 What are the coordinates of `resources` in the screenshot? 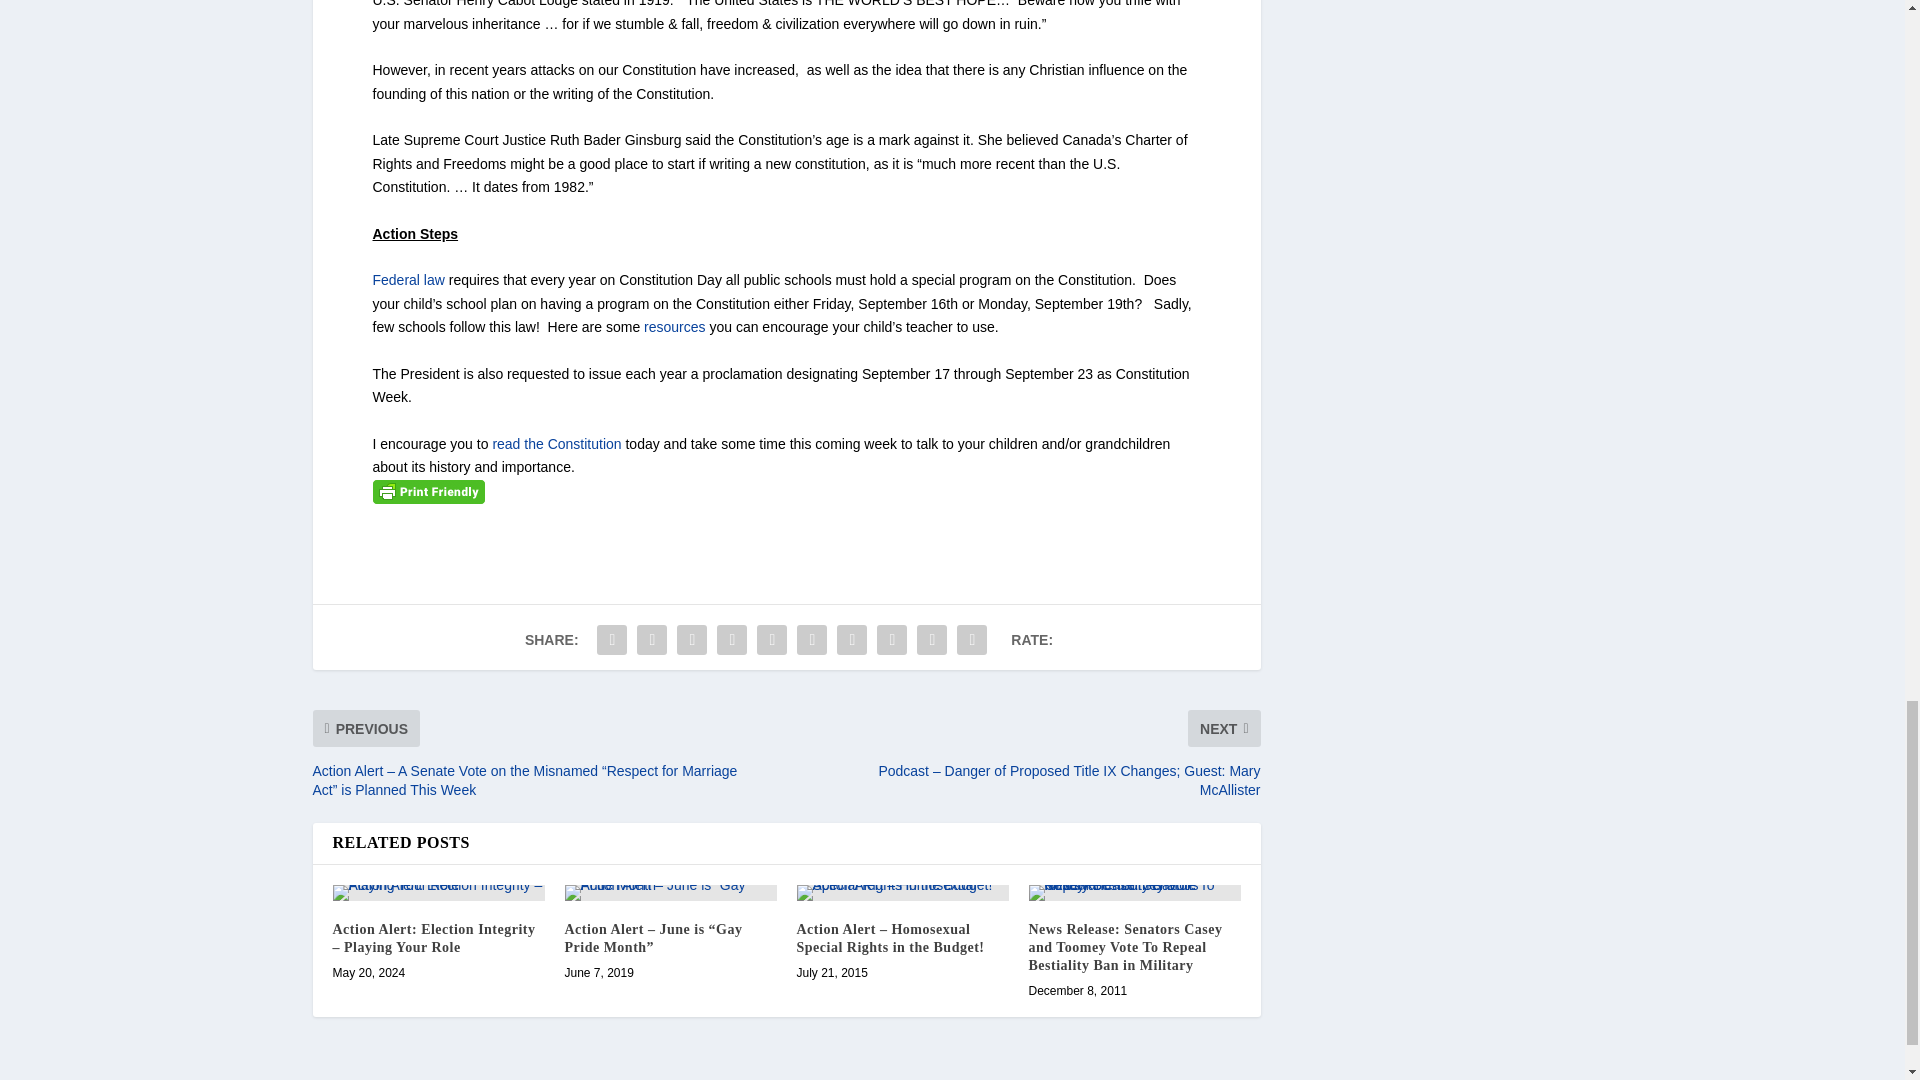 It's located at (674, 326).